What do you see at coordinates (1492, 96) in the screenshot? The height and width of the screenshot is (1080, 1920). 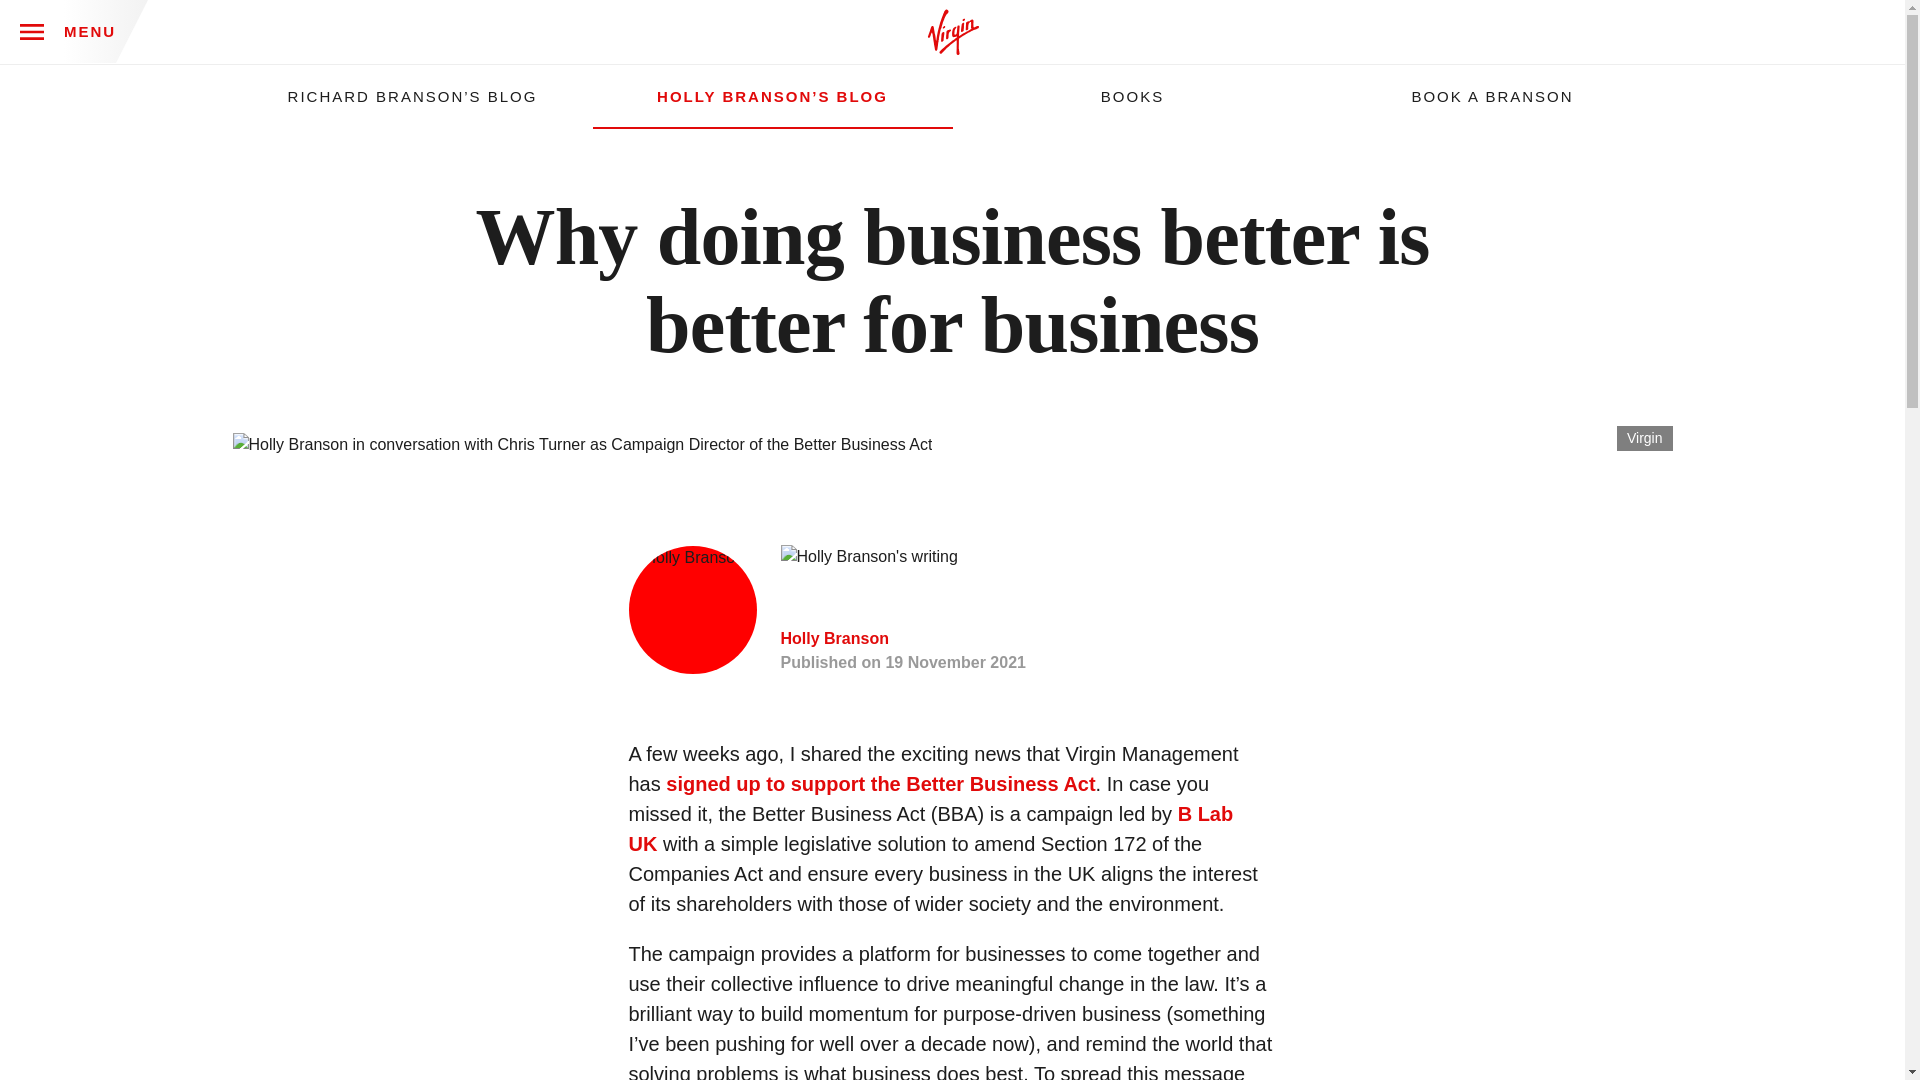 I see `BOOK A BRANSON` at bounding box center [1492, 96].